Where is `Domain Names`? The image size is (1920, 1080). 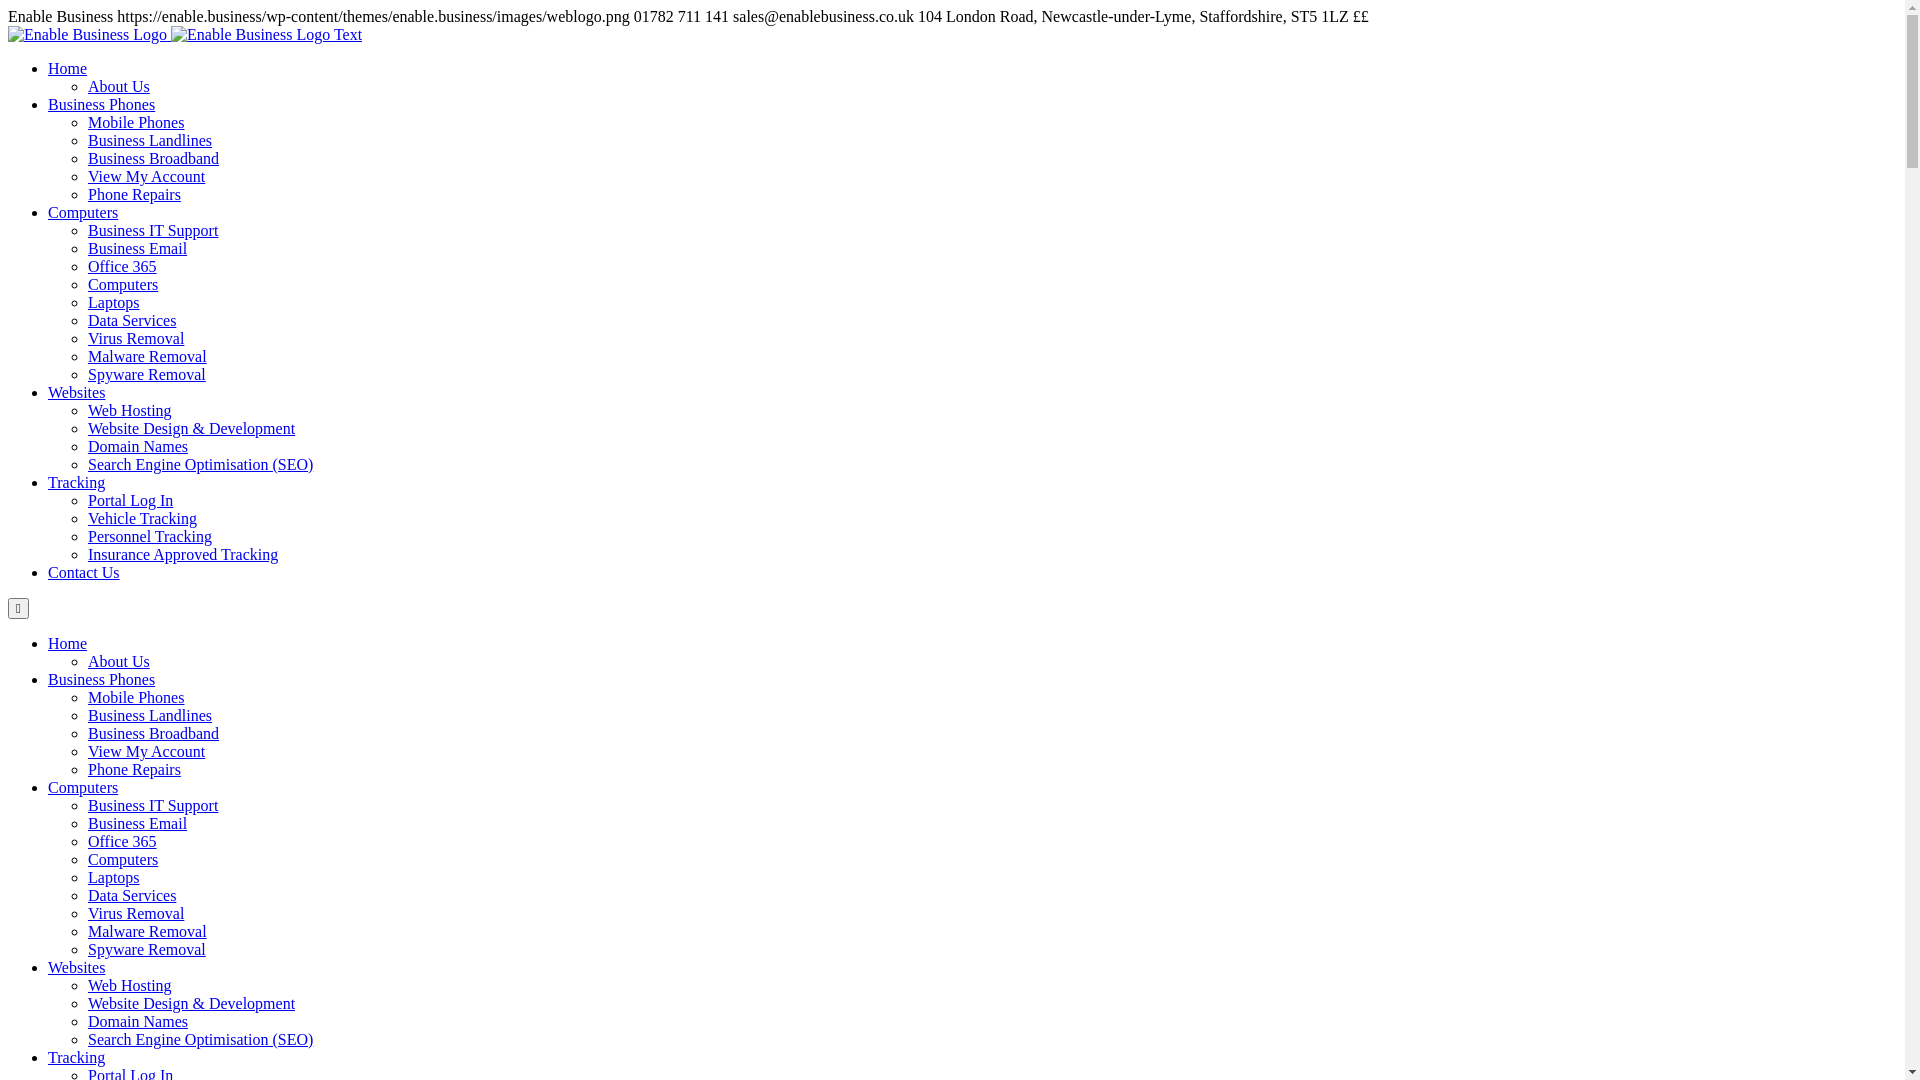
Domain Names is located at coordinates (138, 446).